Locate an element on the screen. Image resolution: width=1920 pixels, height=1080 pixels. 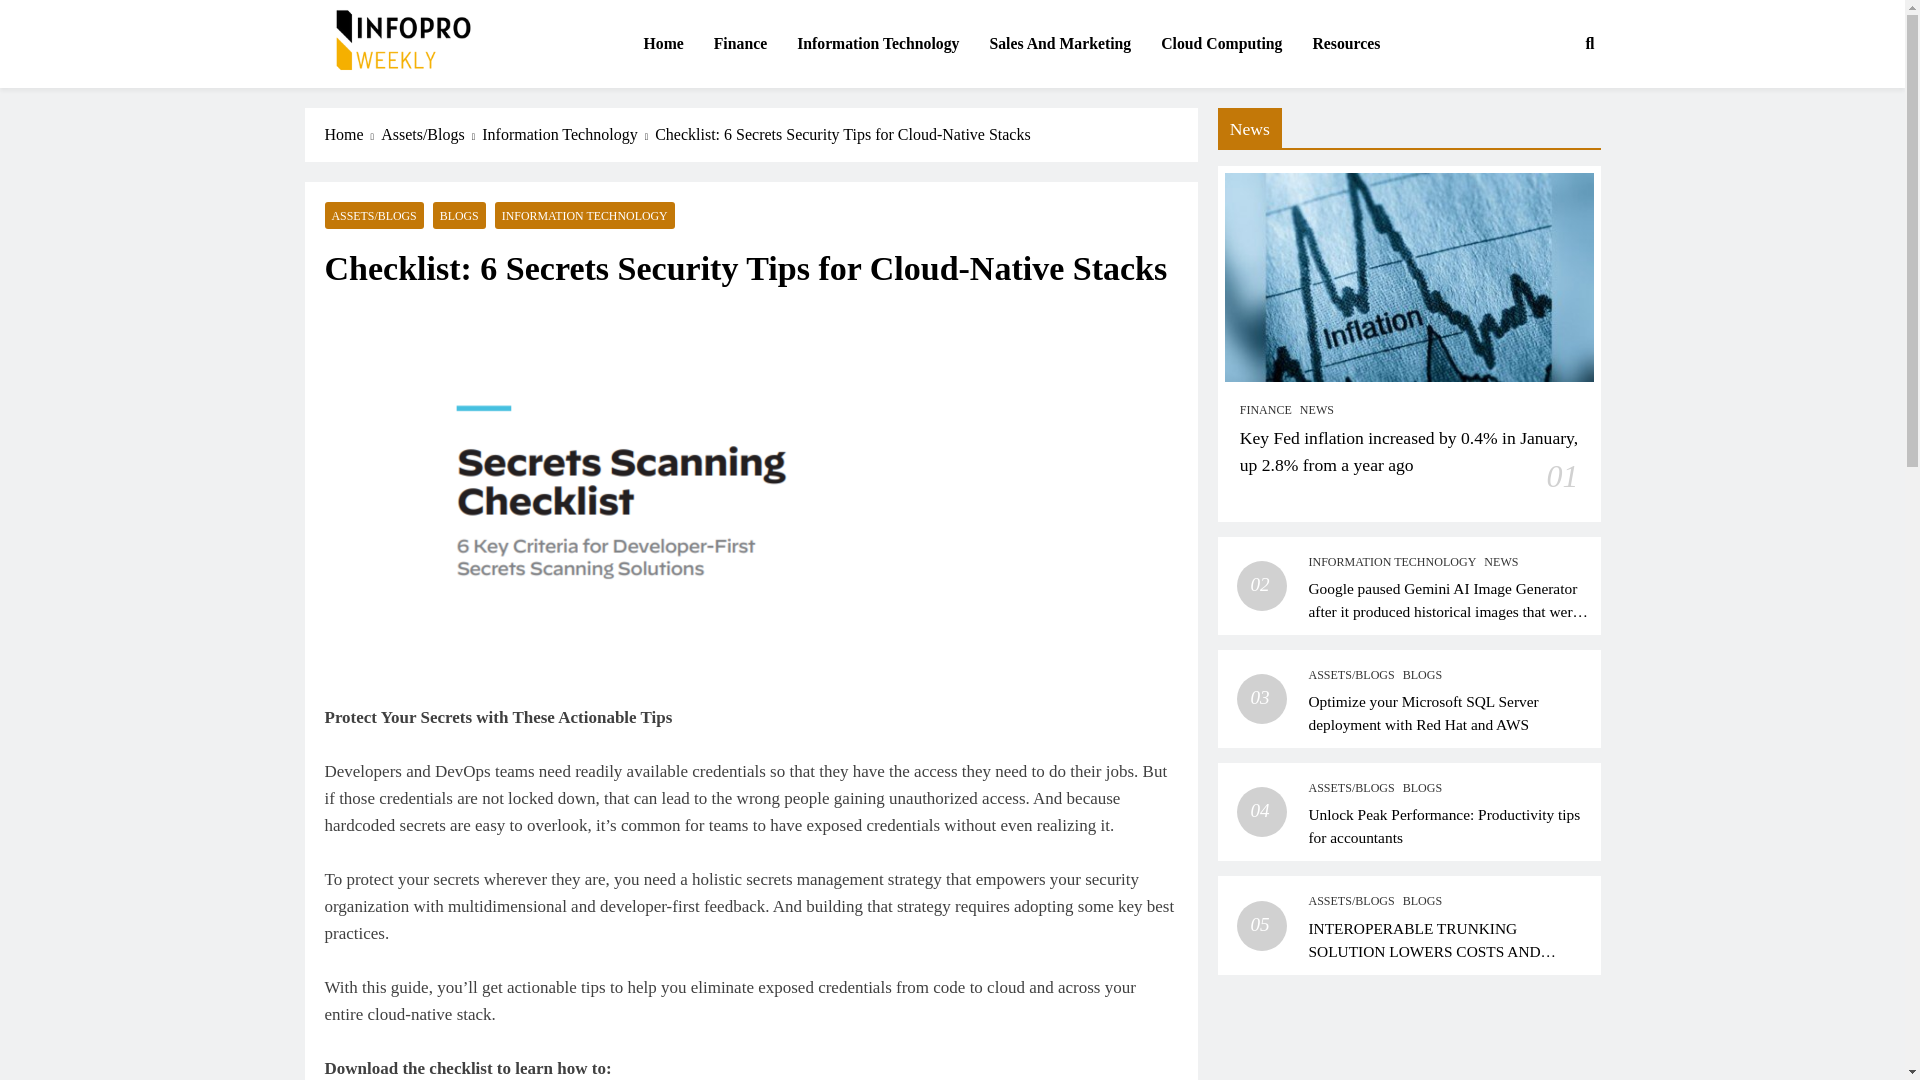
NEWS is located at coordinates (1501, 562).